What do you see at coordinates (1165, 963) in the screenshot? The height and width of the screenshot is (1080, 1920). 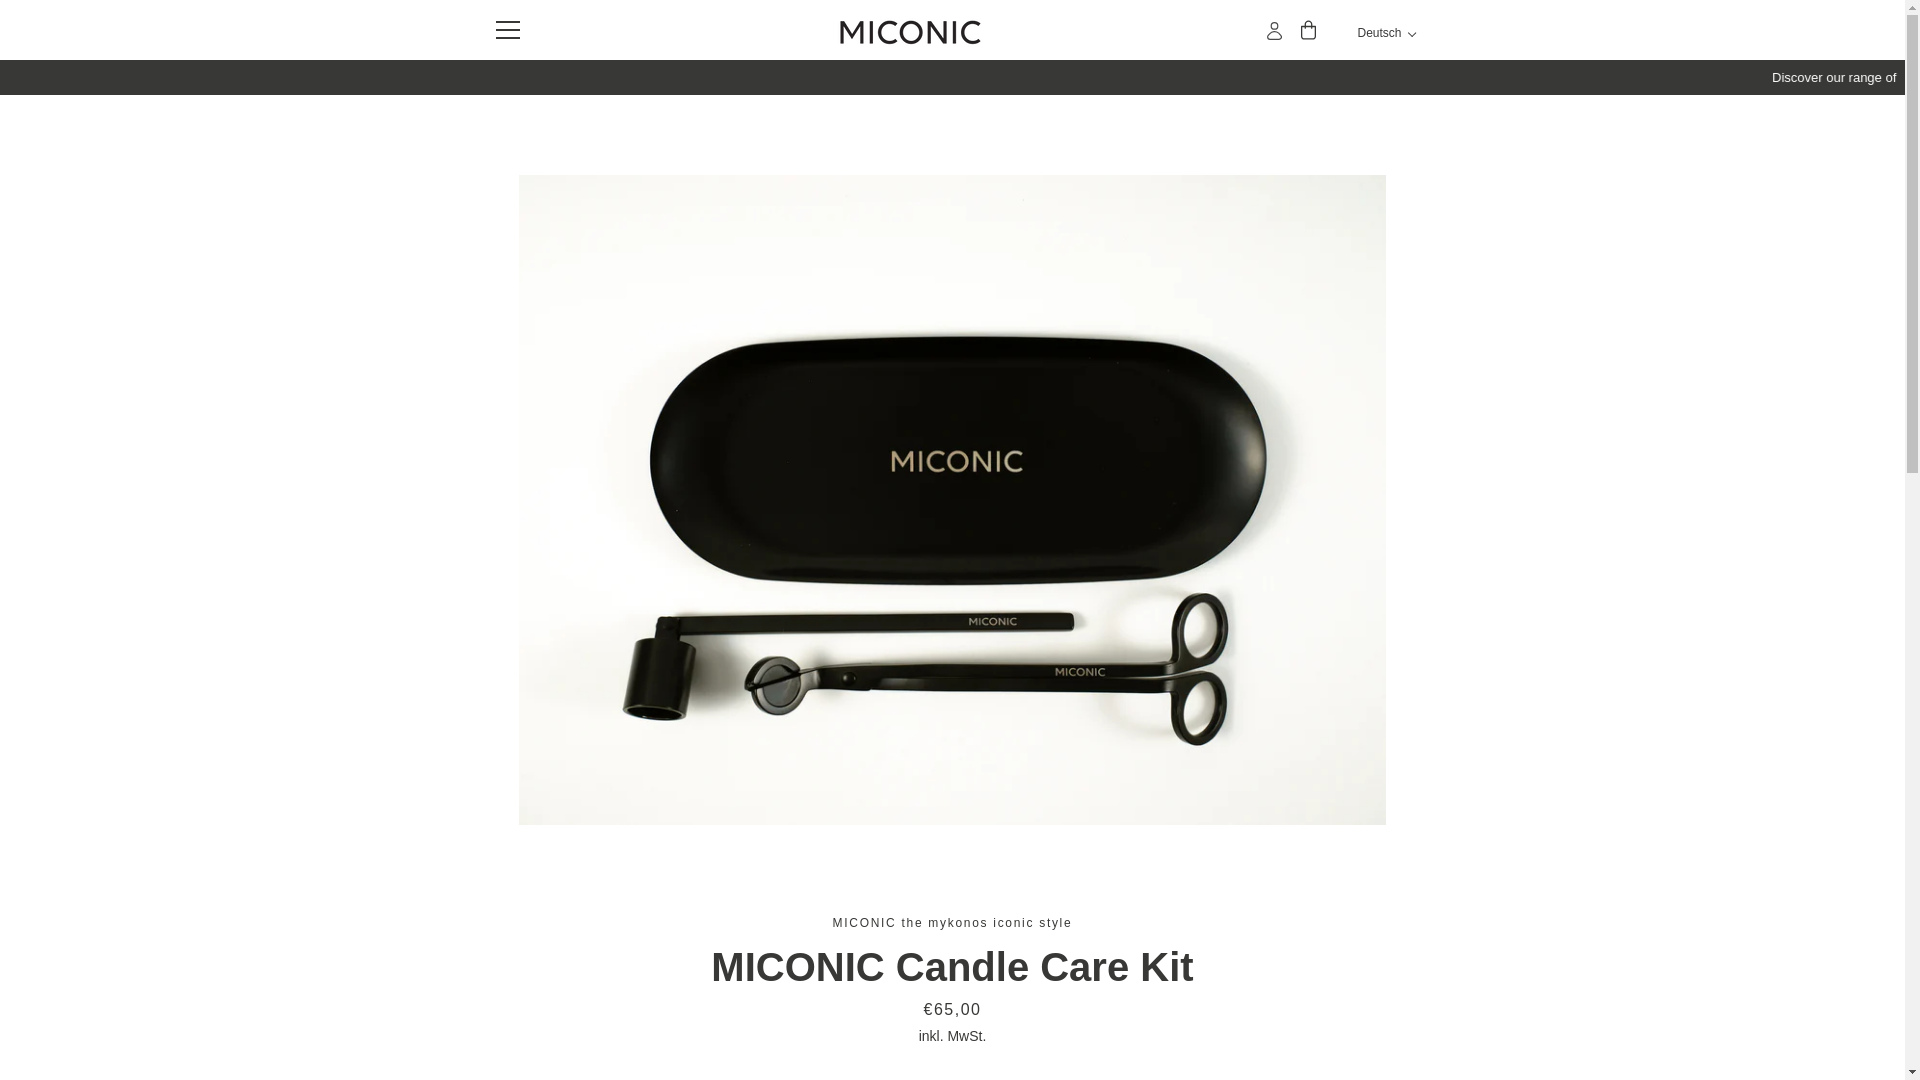 I see `American Express` at bounding box center [1165, 963].